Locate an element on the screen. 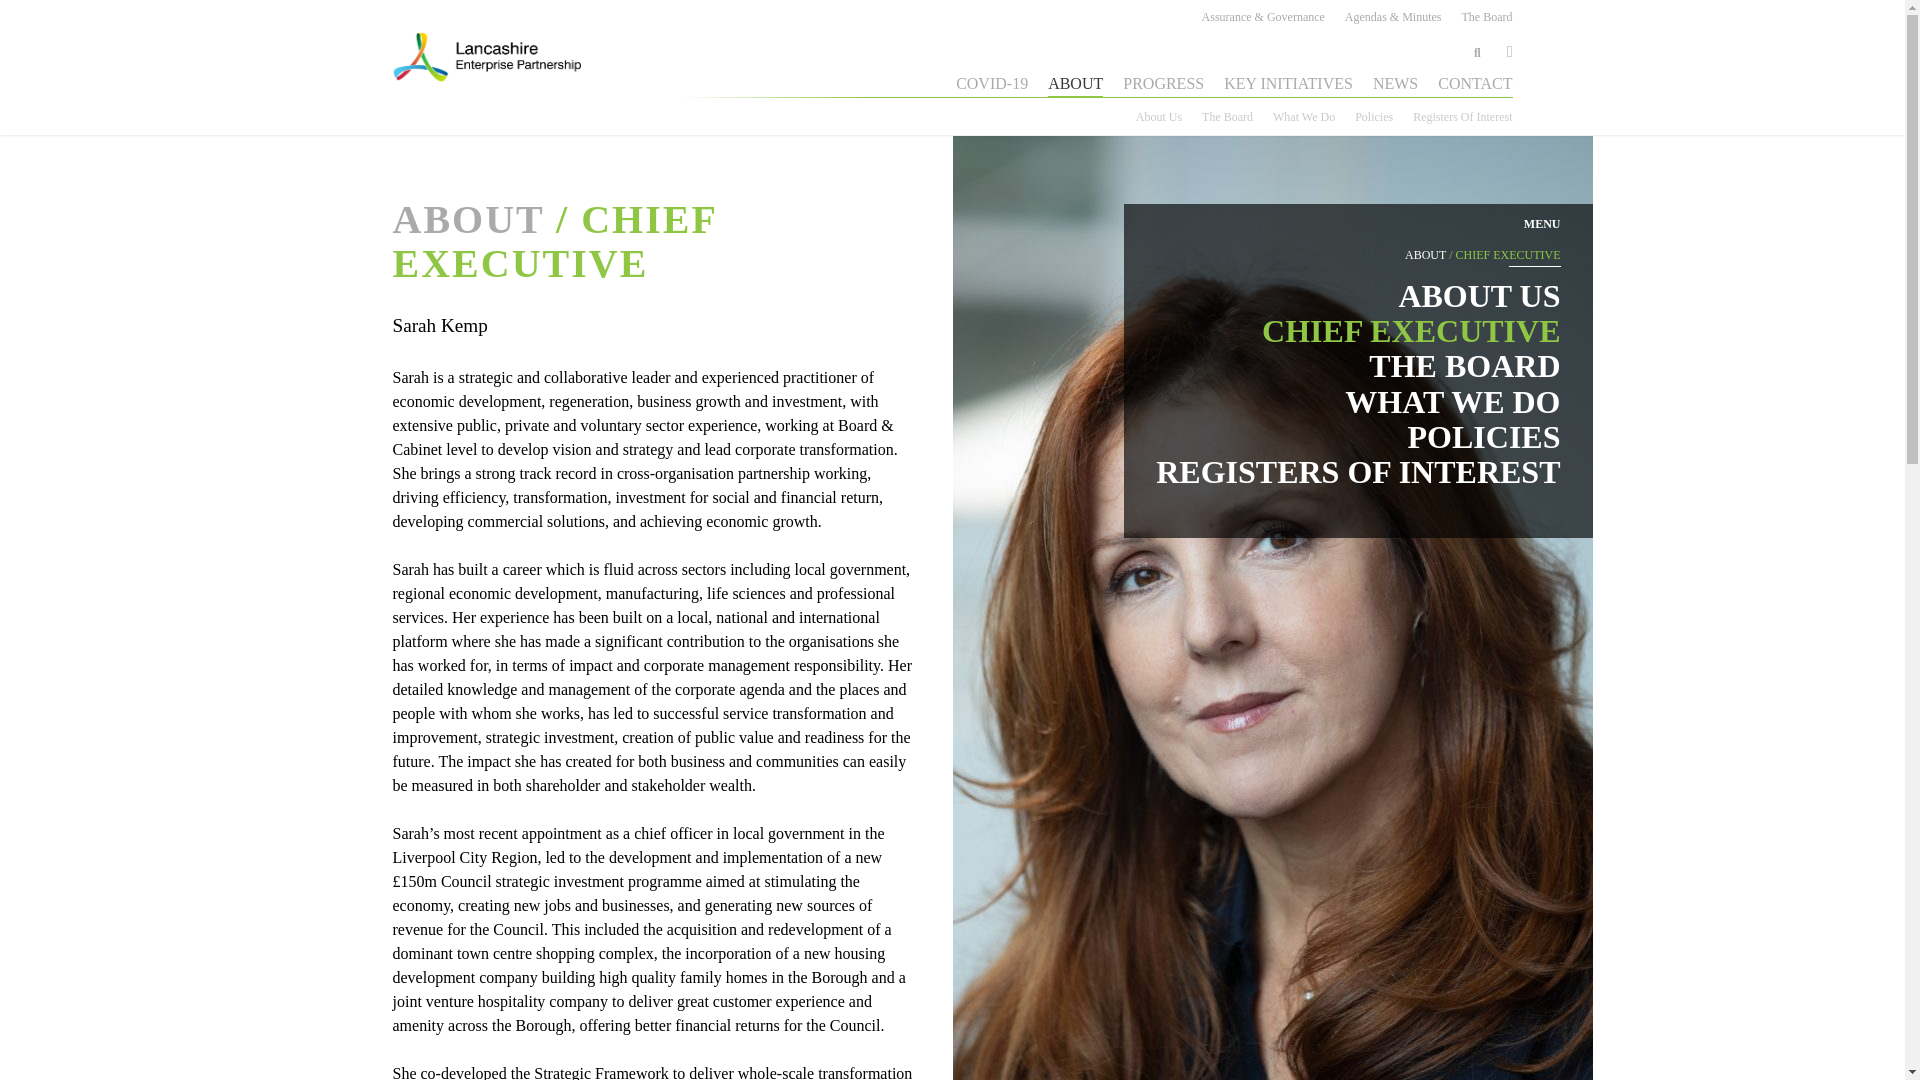  What We Do is located at coordinates (1303, 116).